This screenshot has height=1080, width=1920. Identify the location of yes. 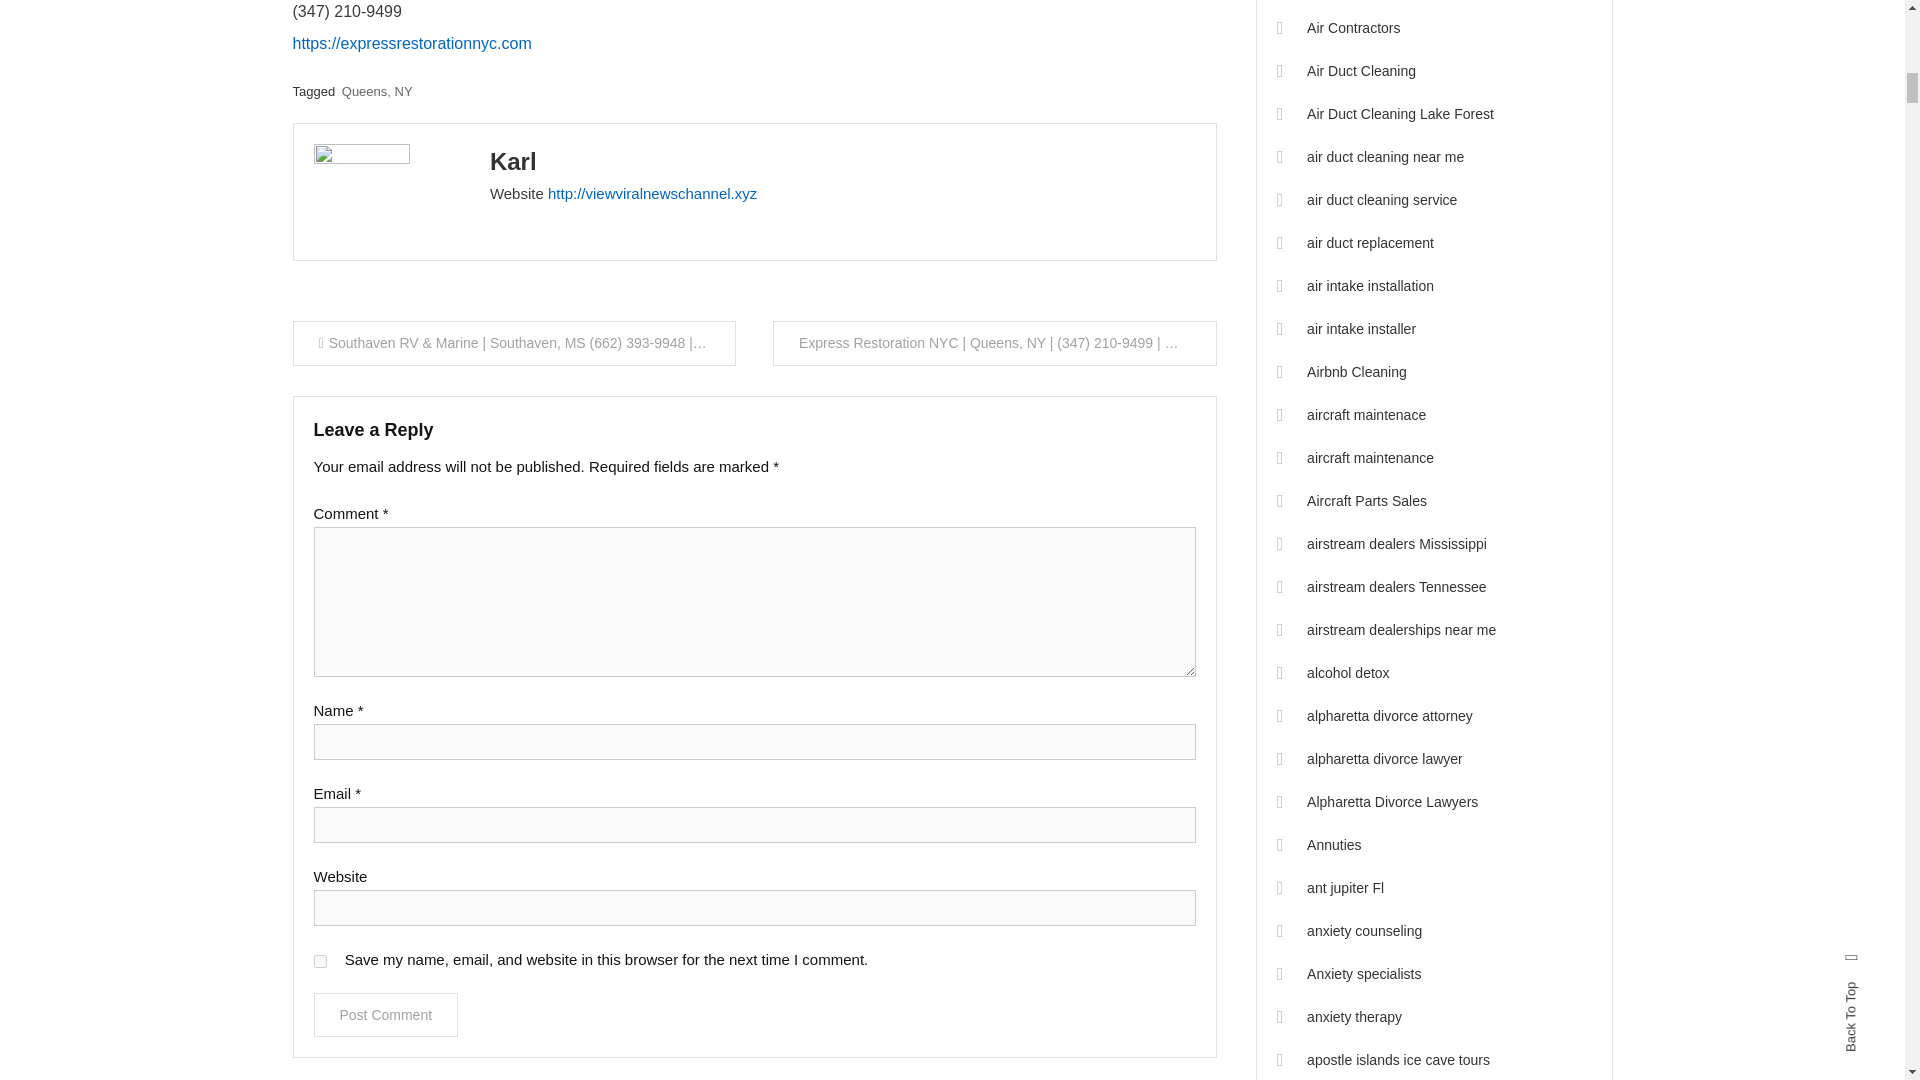
(320, 960).